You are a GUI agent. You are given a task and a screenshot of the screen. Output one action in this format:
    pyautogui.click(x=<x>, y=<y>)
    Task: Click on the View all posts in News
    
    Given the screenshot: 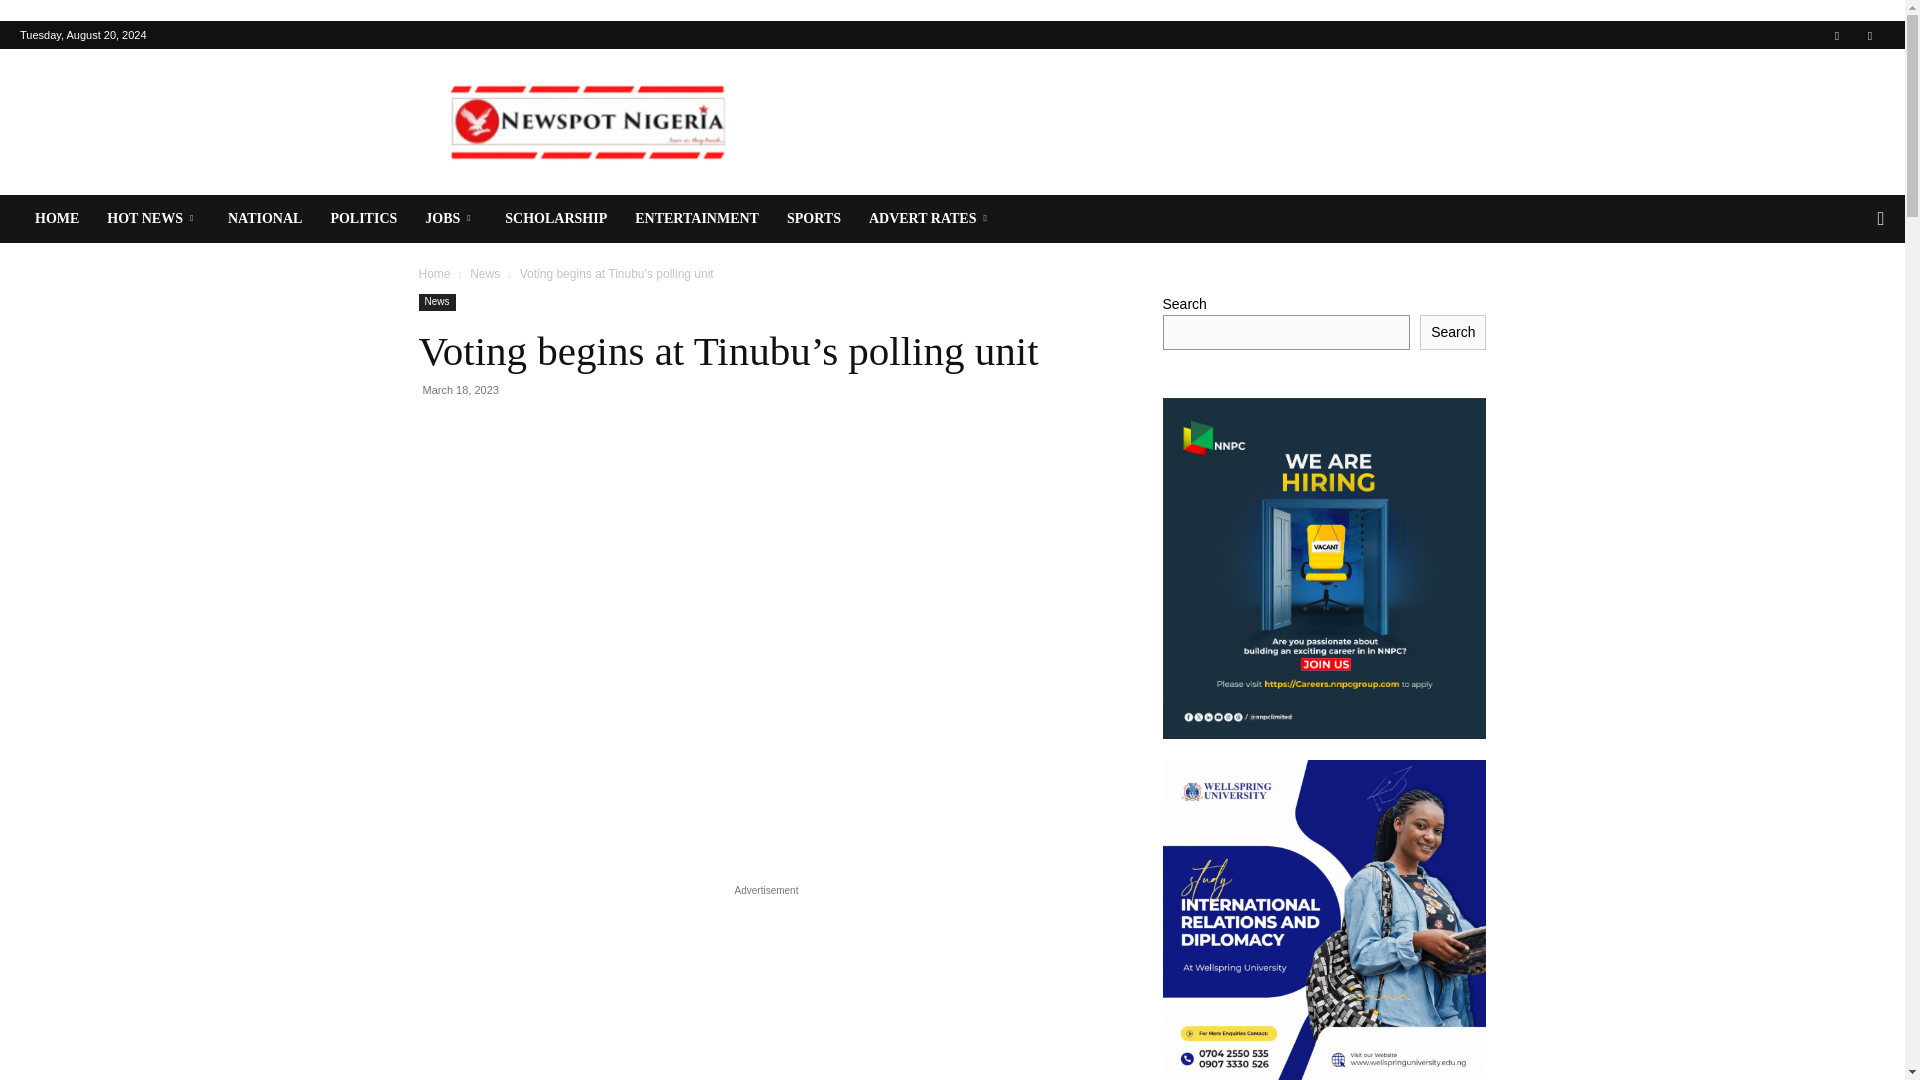 What is the action you would take?
    pyautogui.click(x=484, y=273)
    